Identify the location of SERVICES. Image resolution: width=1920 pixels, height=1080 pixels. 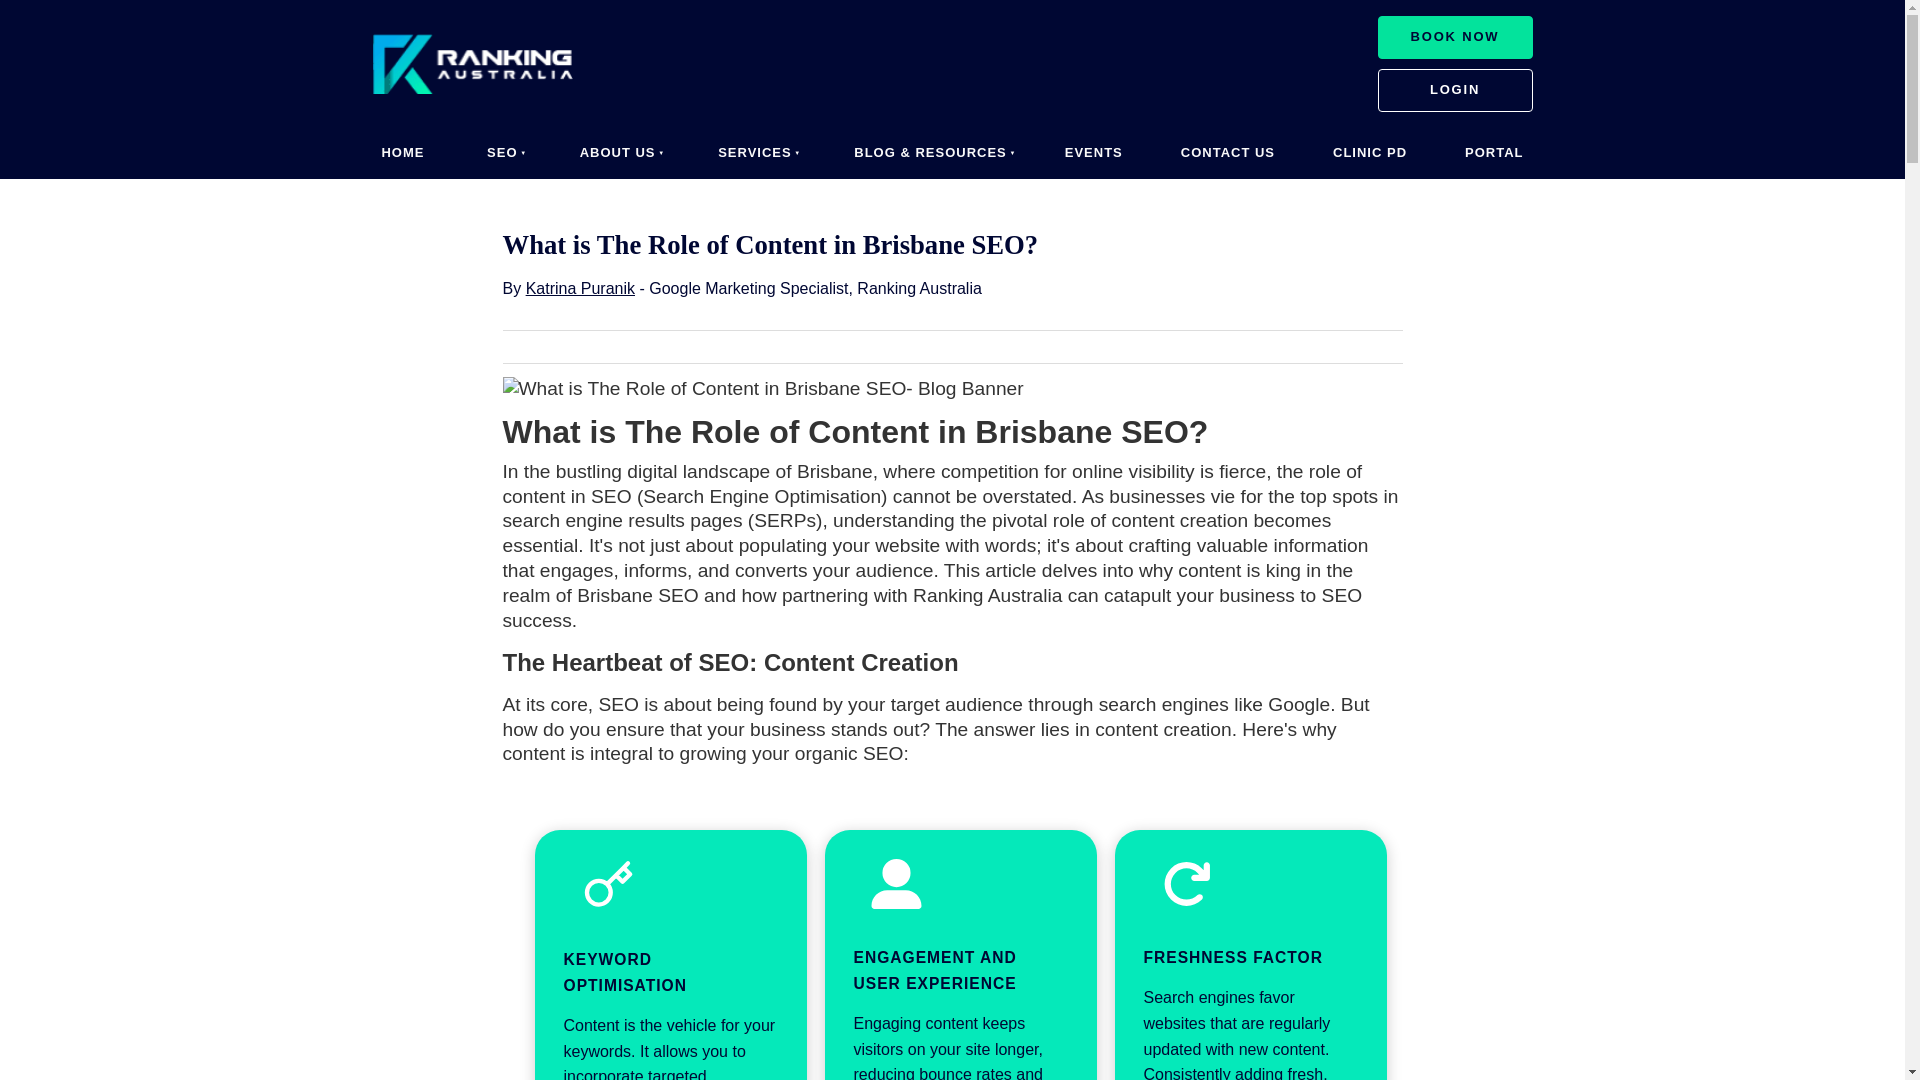
(753, 154).